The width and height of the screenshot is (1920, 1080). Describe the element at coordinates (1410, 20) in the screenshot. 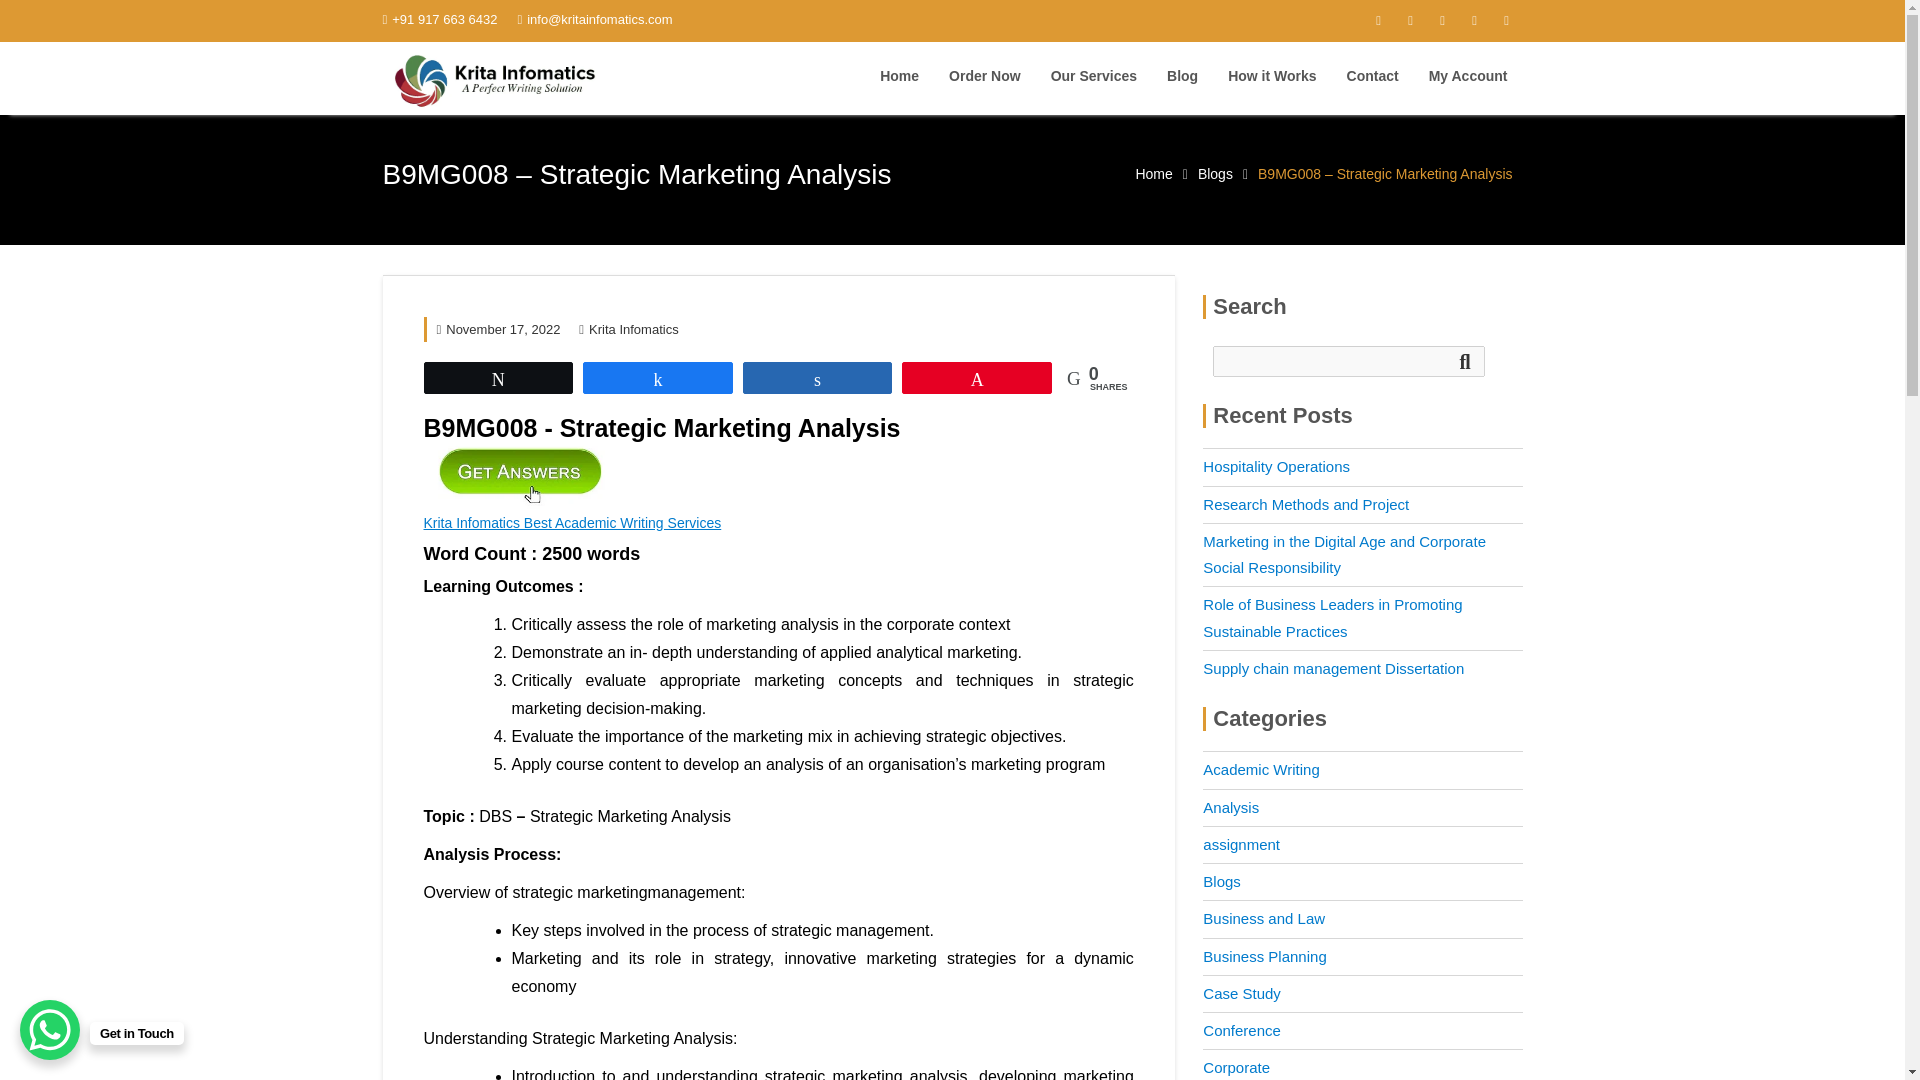

I see `Twitter` at that location.